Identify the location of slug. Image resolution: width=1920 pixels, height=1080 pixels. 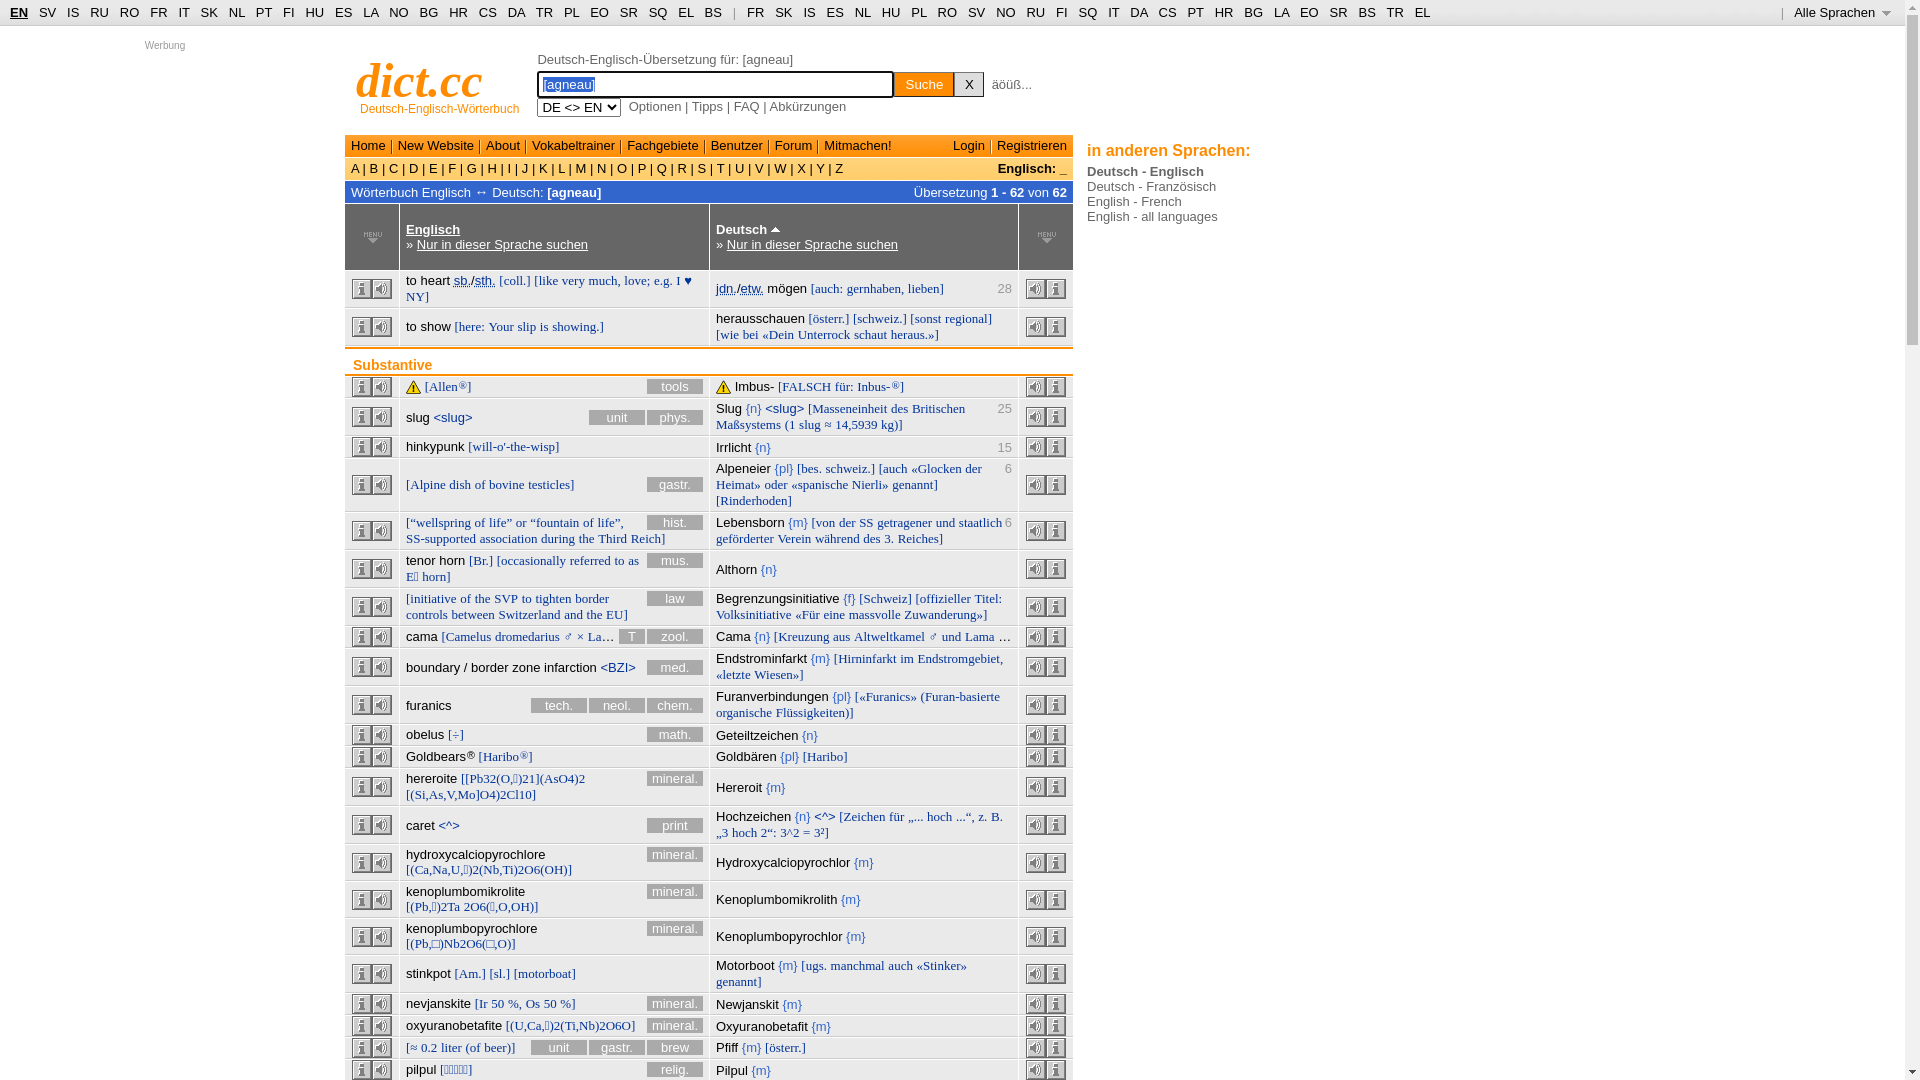
(810, 424).